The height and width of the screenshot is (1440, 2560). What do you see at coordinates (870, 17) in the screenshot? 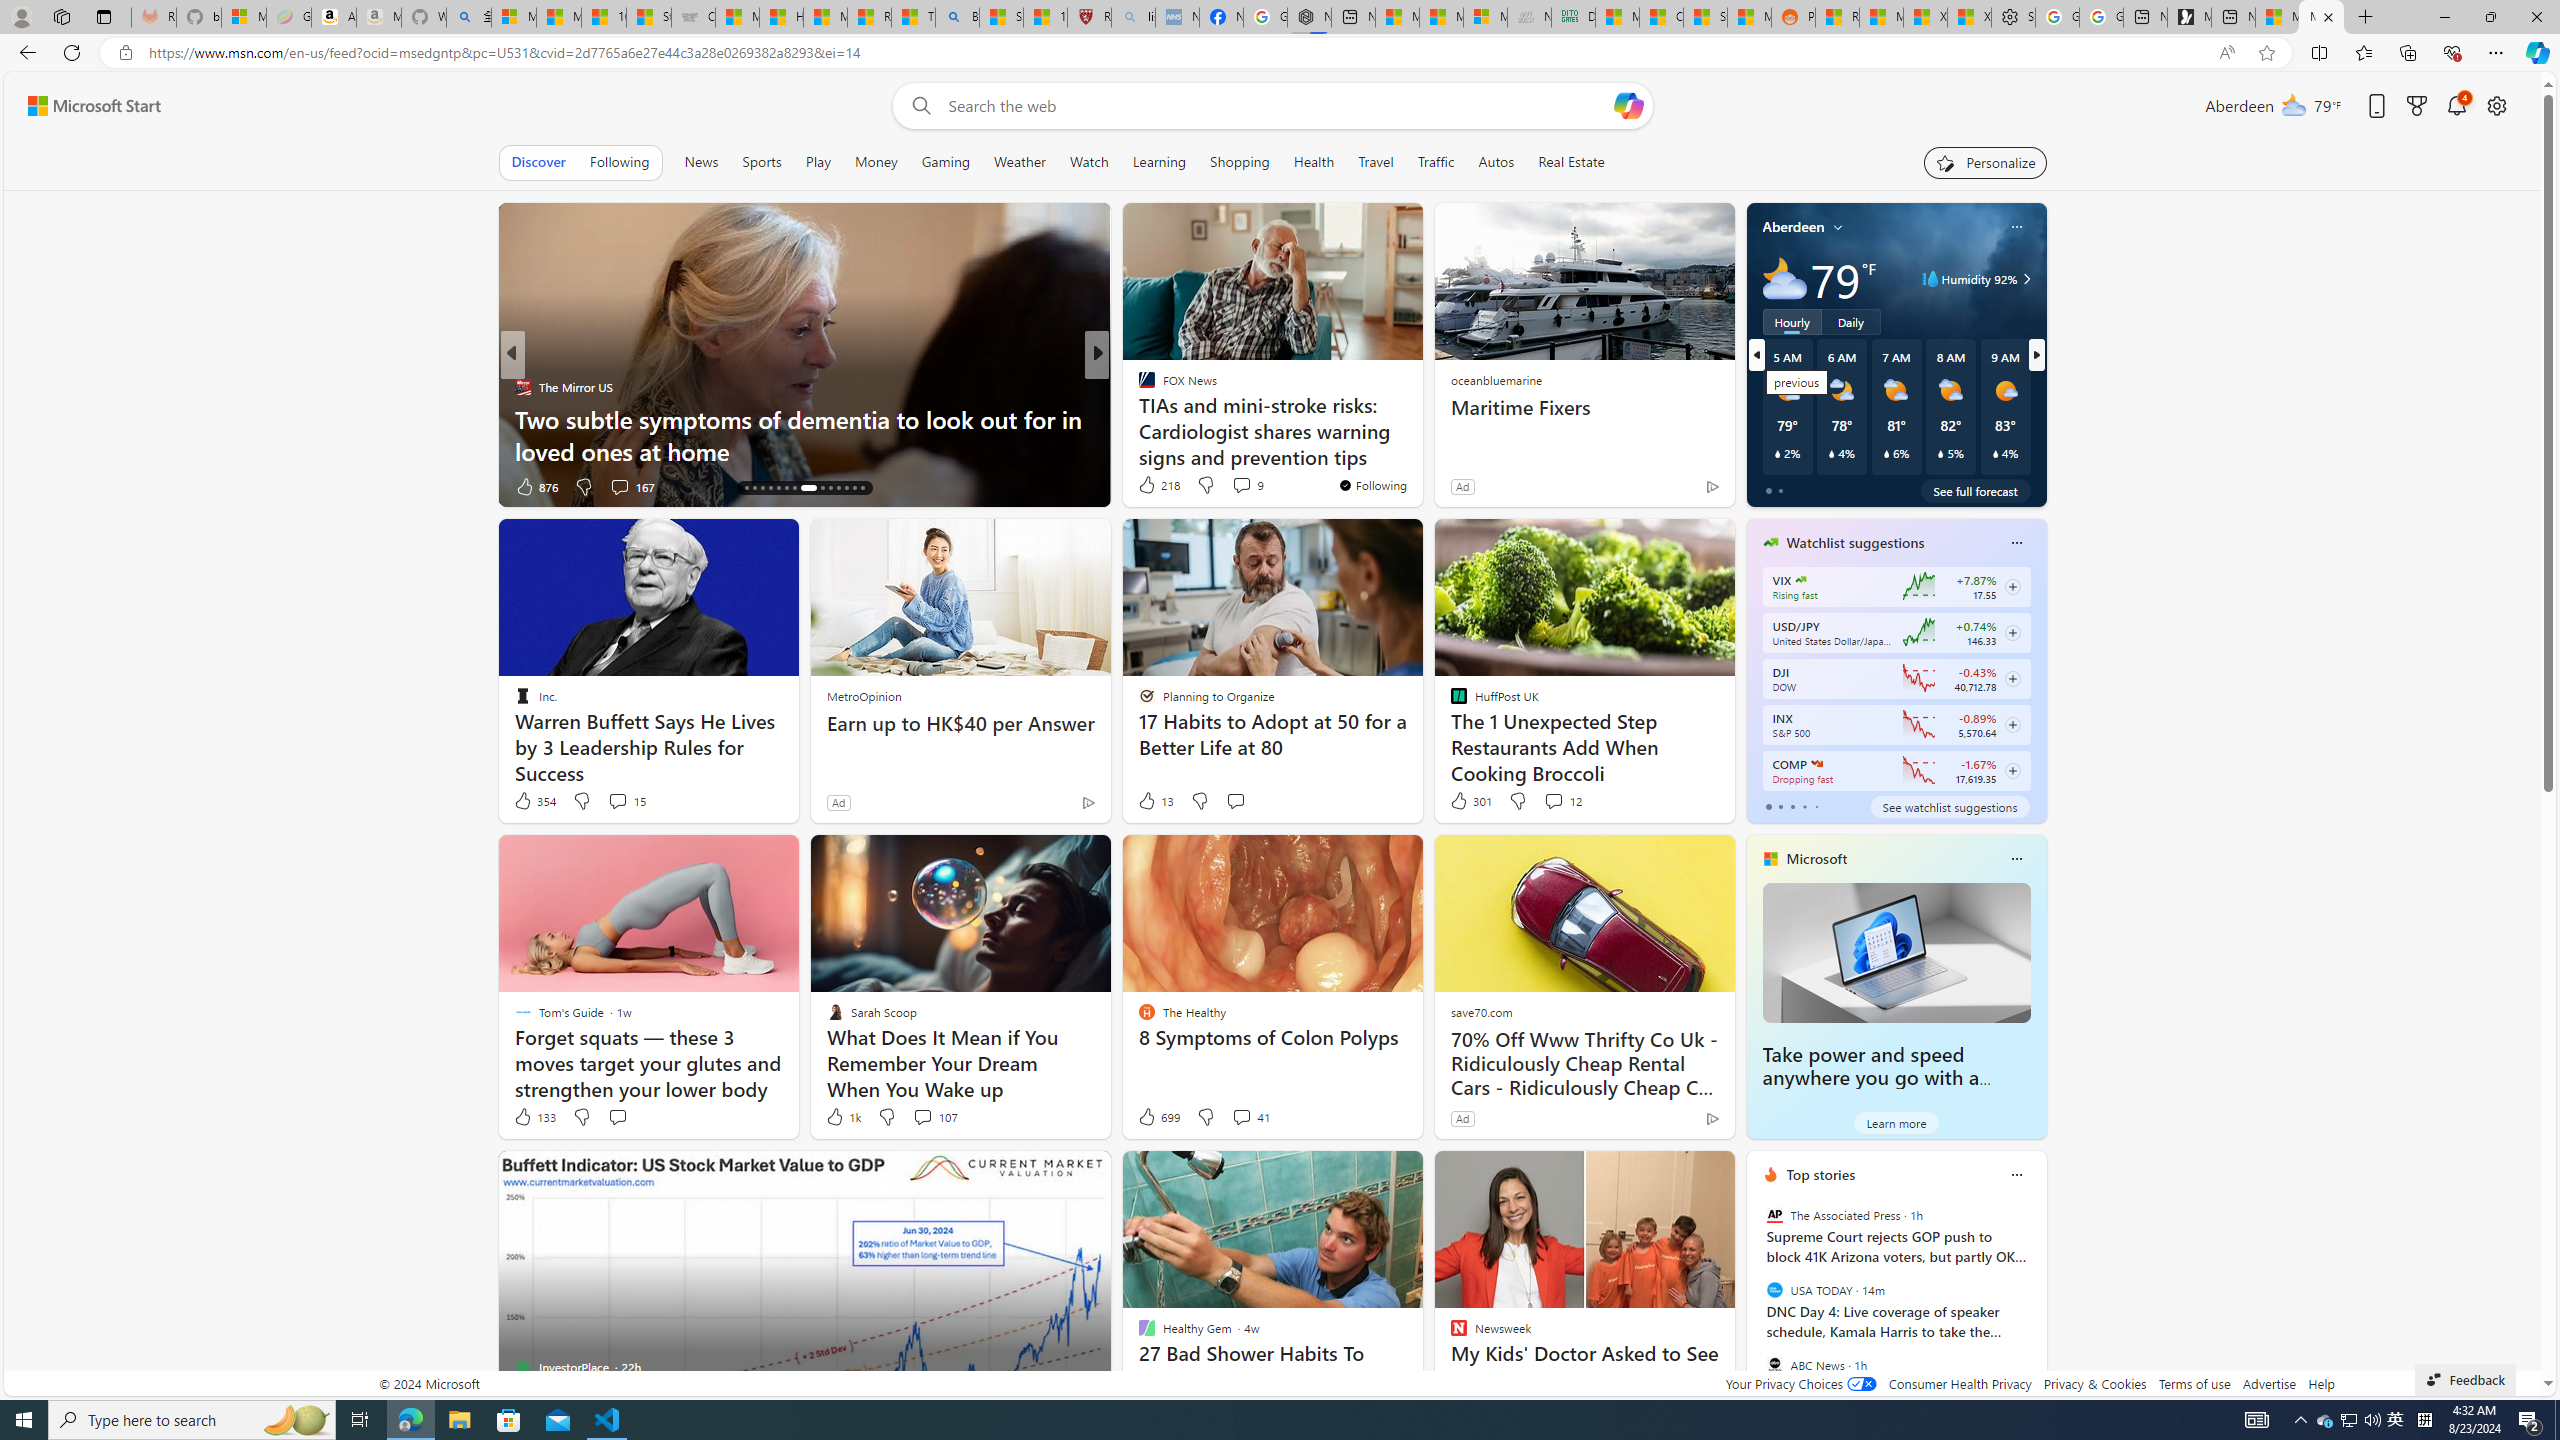
I see `Recipes - MSN` at bounding box center [870, 17].